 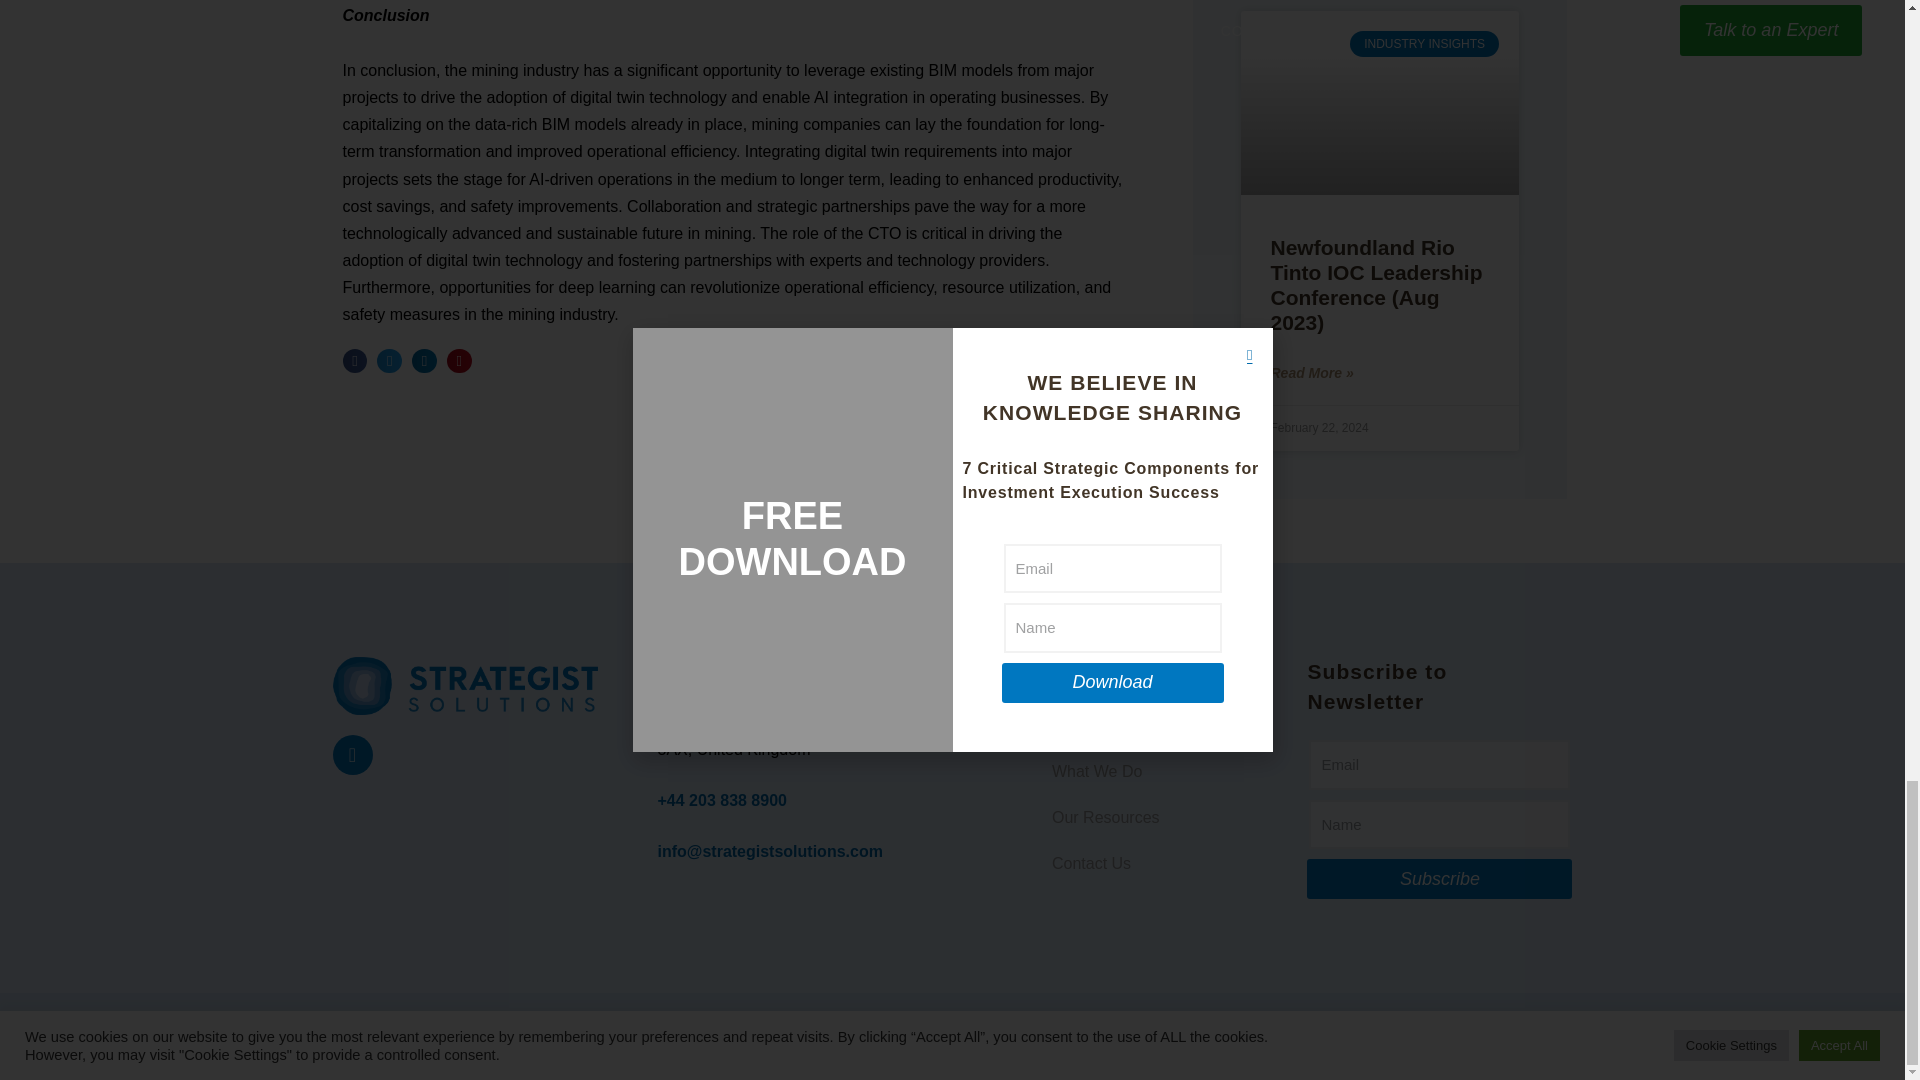 What do you see at coordinates (1384, 1026) in the screenshot?
I see `Privacy Policy` at bounding box center [1384, 1026].